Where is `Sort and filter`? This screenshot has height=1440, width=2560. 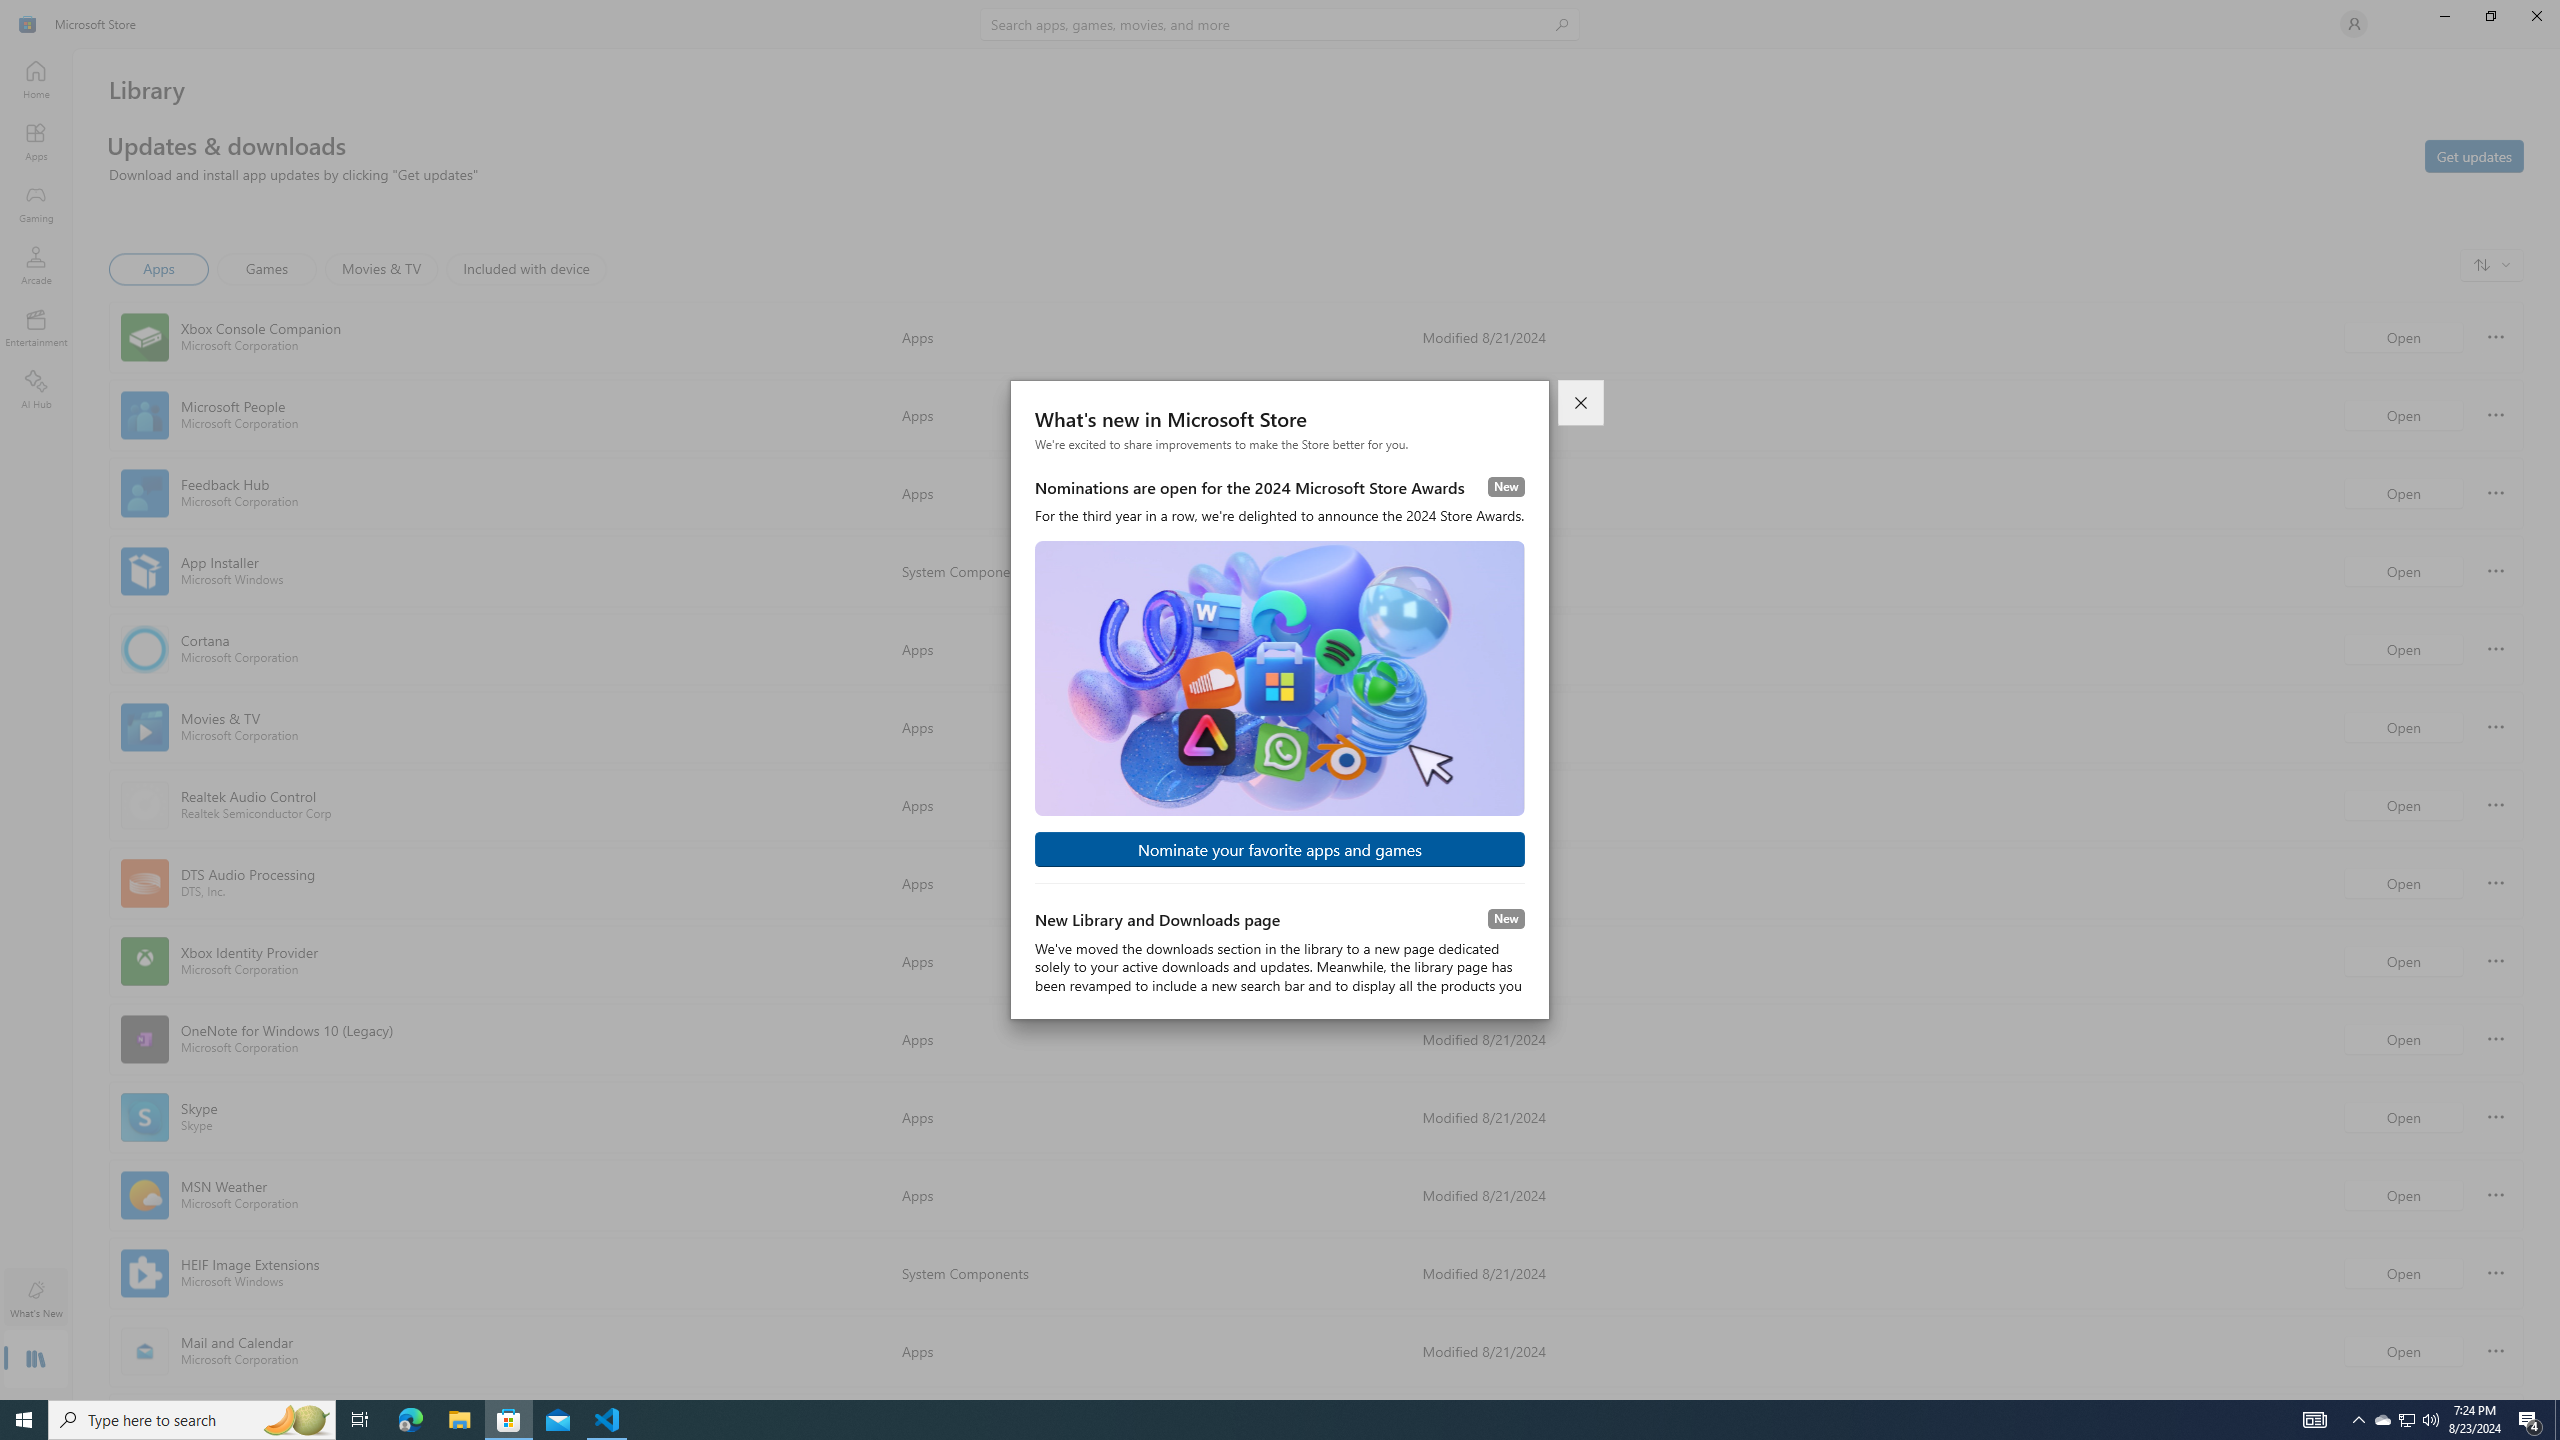 Sort and filter is located at coordinates (2492, 264).